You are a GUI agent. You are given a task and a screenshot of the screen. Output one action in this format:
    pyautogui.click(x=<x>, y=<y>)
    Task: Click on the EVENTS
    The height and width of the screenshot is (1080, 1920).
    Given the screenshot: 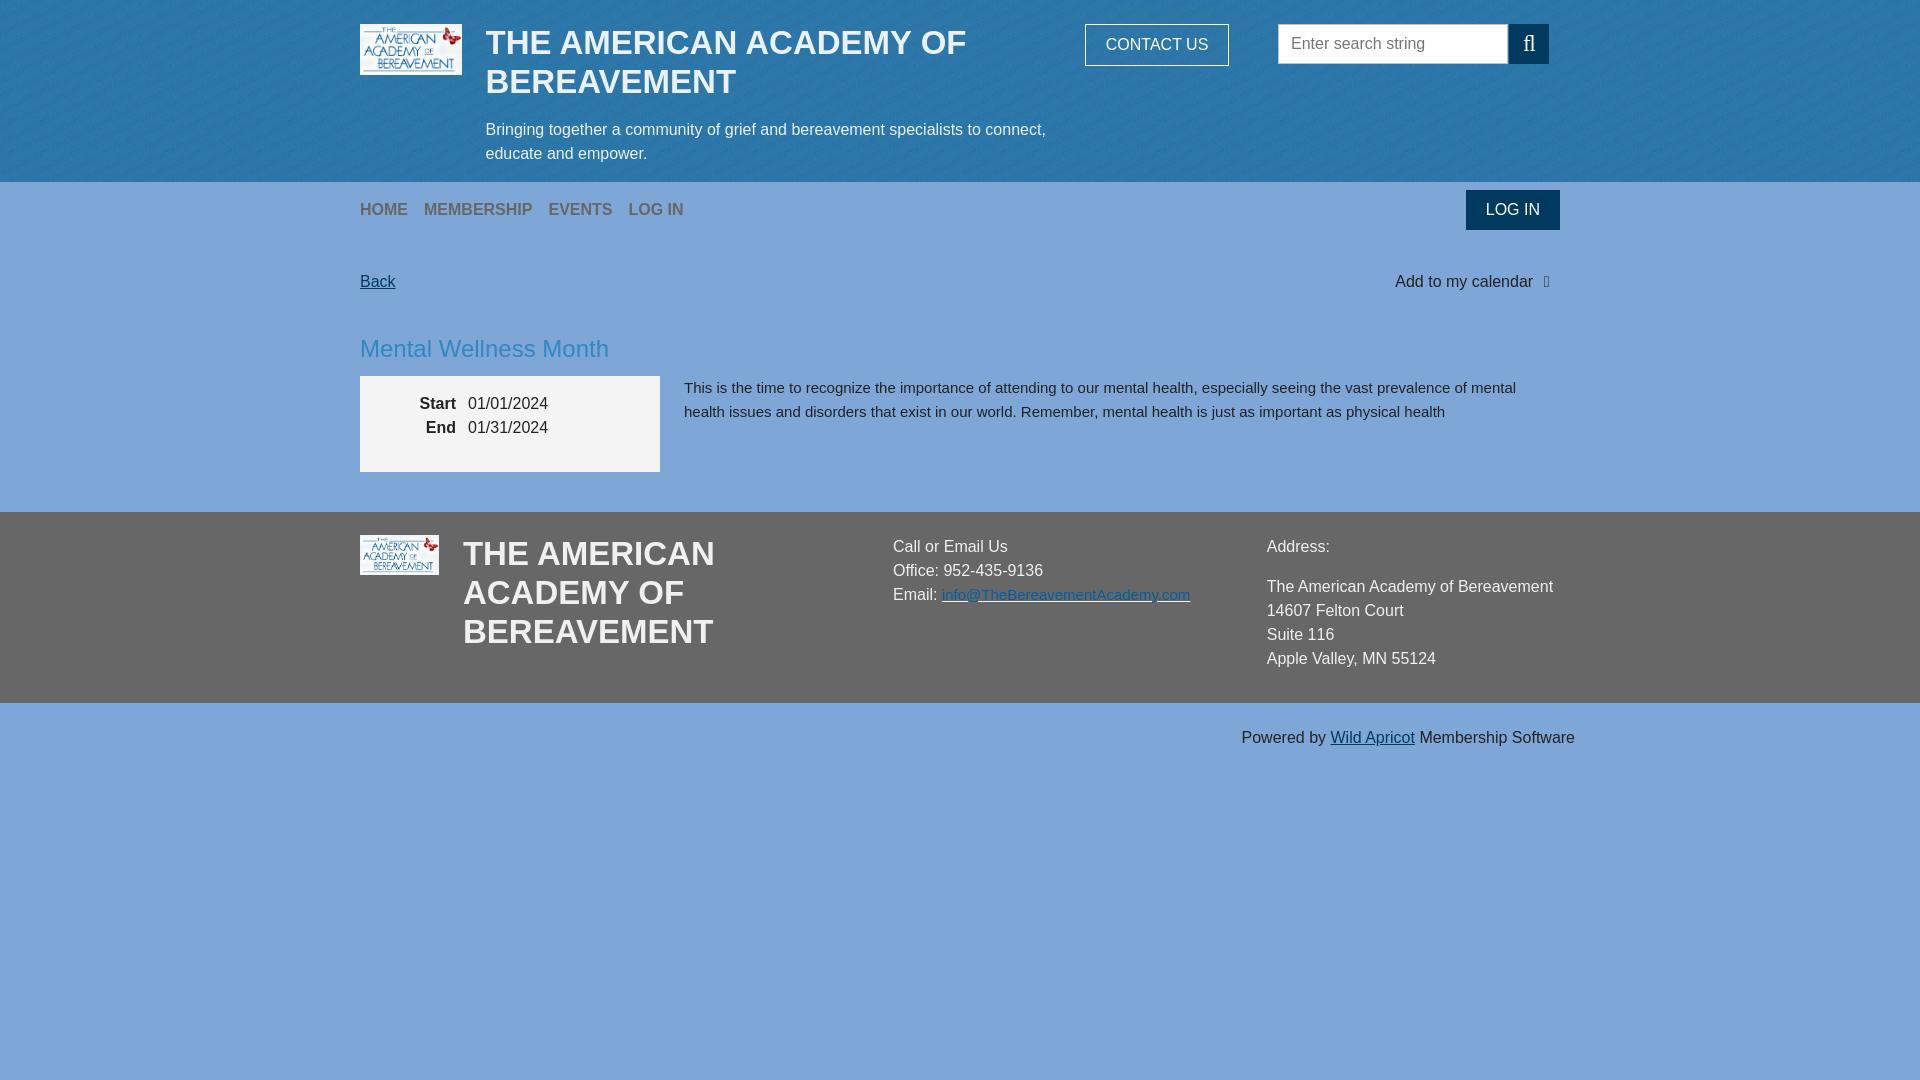 What is the action you would take?
    pyautogui.click(x=587, y=209)
    